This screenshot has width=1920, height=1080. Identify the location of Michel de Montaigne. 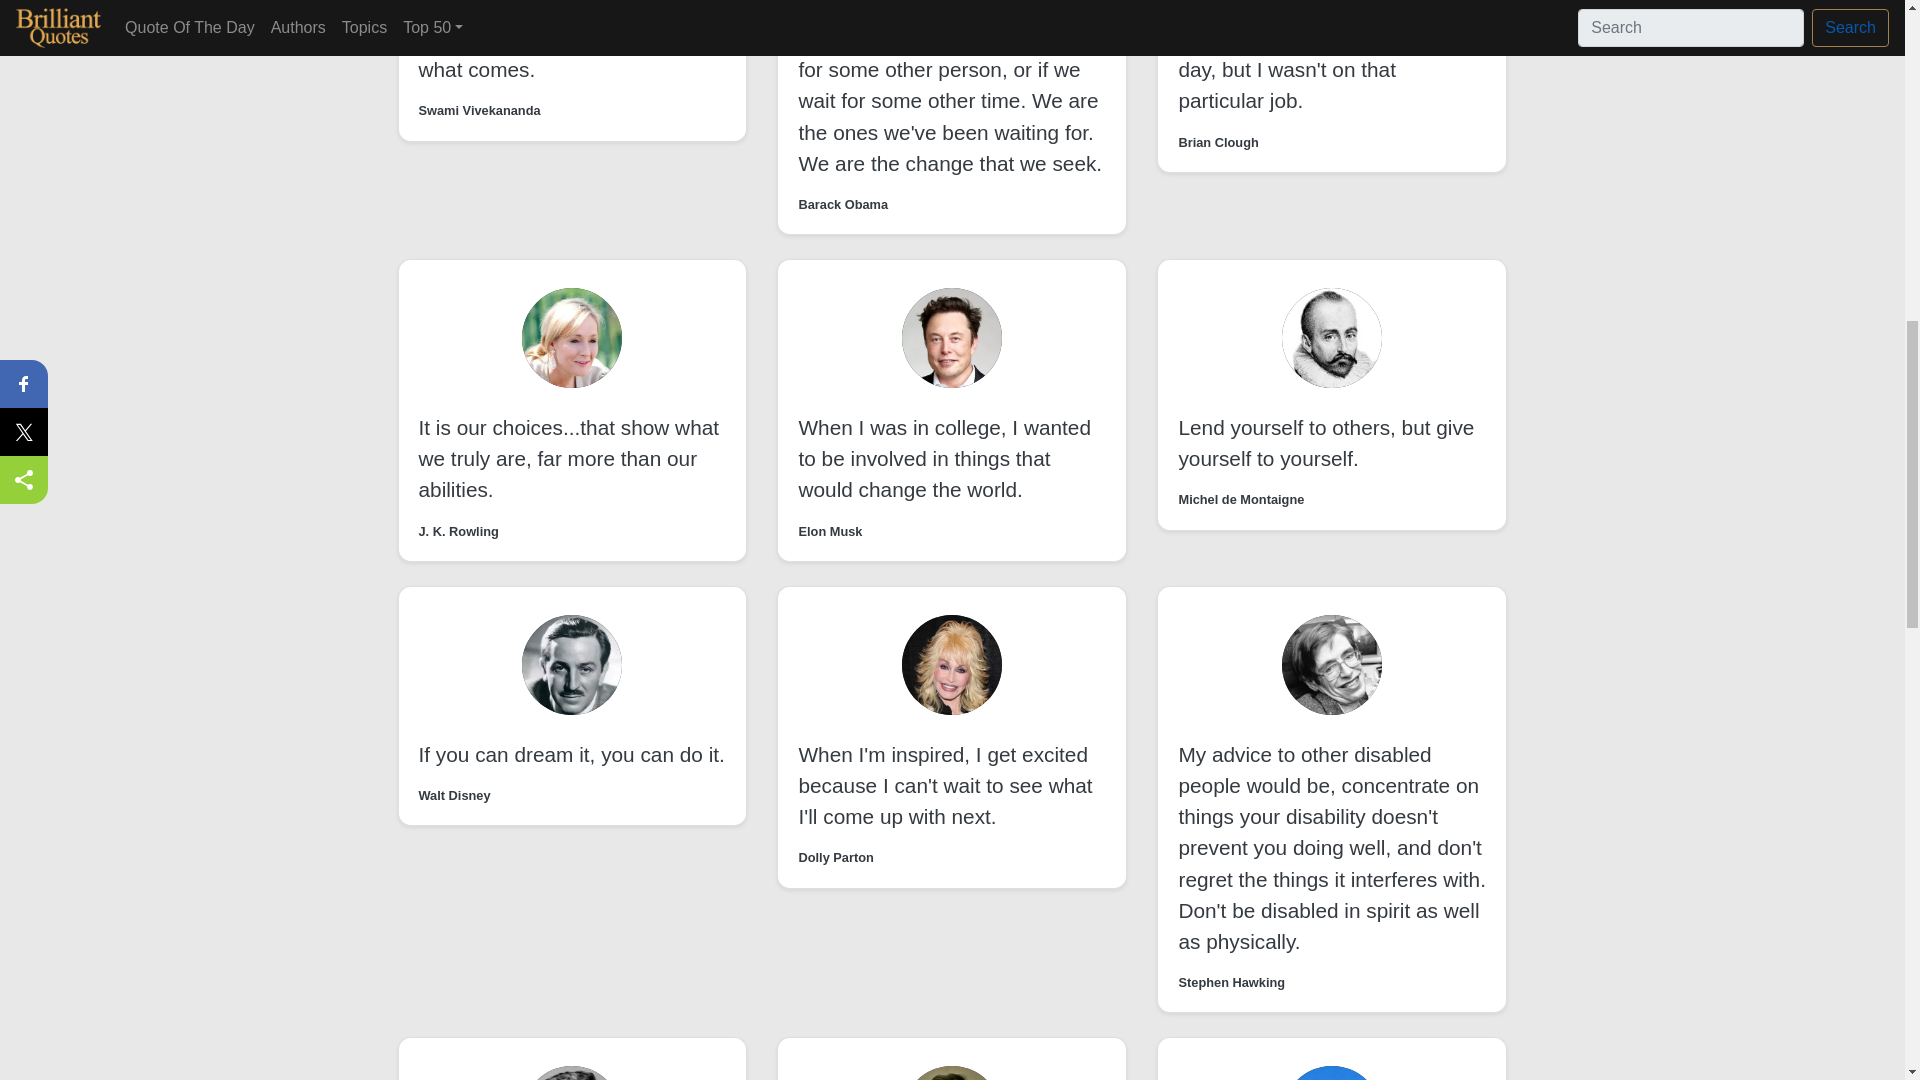
(1240, 499).